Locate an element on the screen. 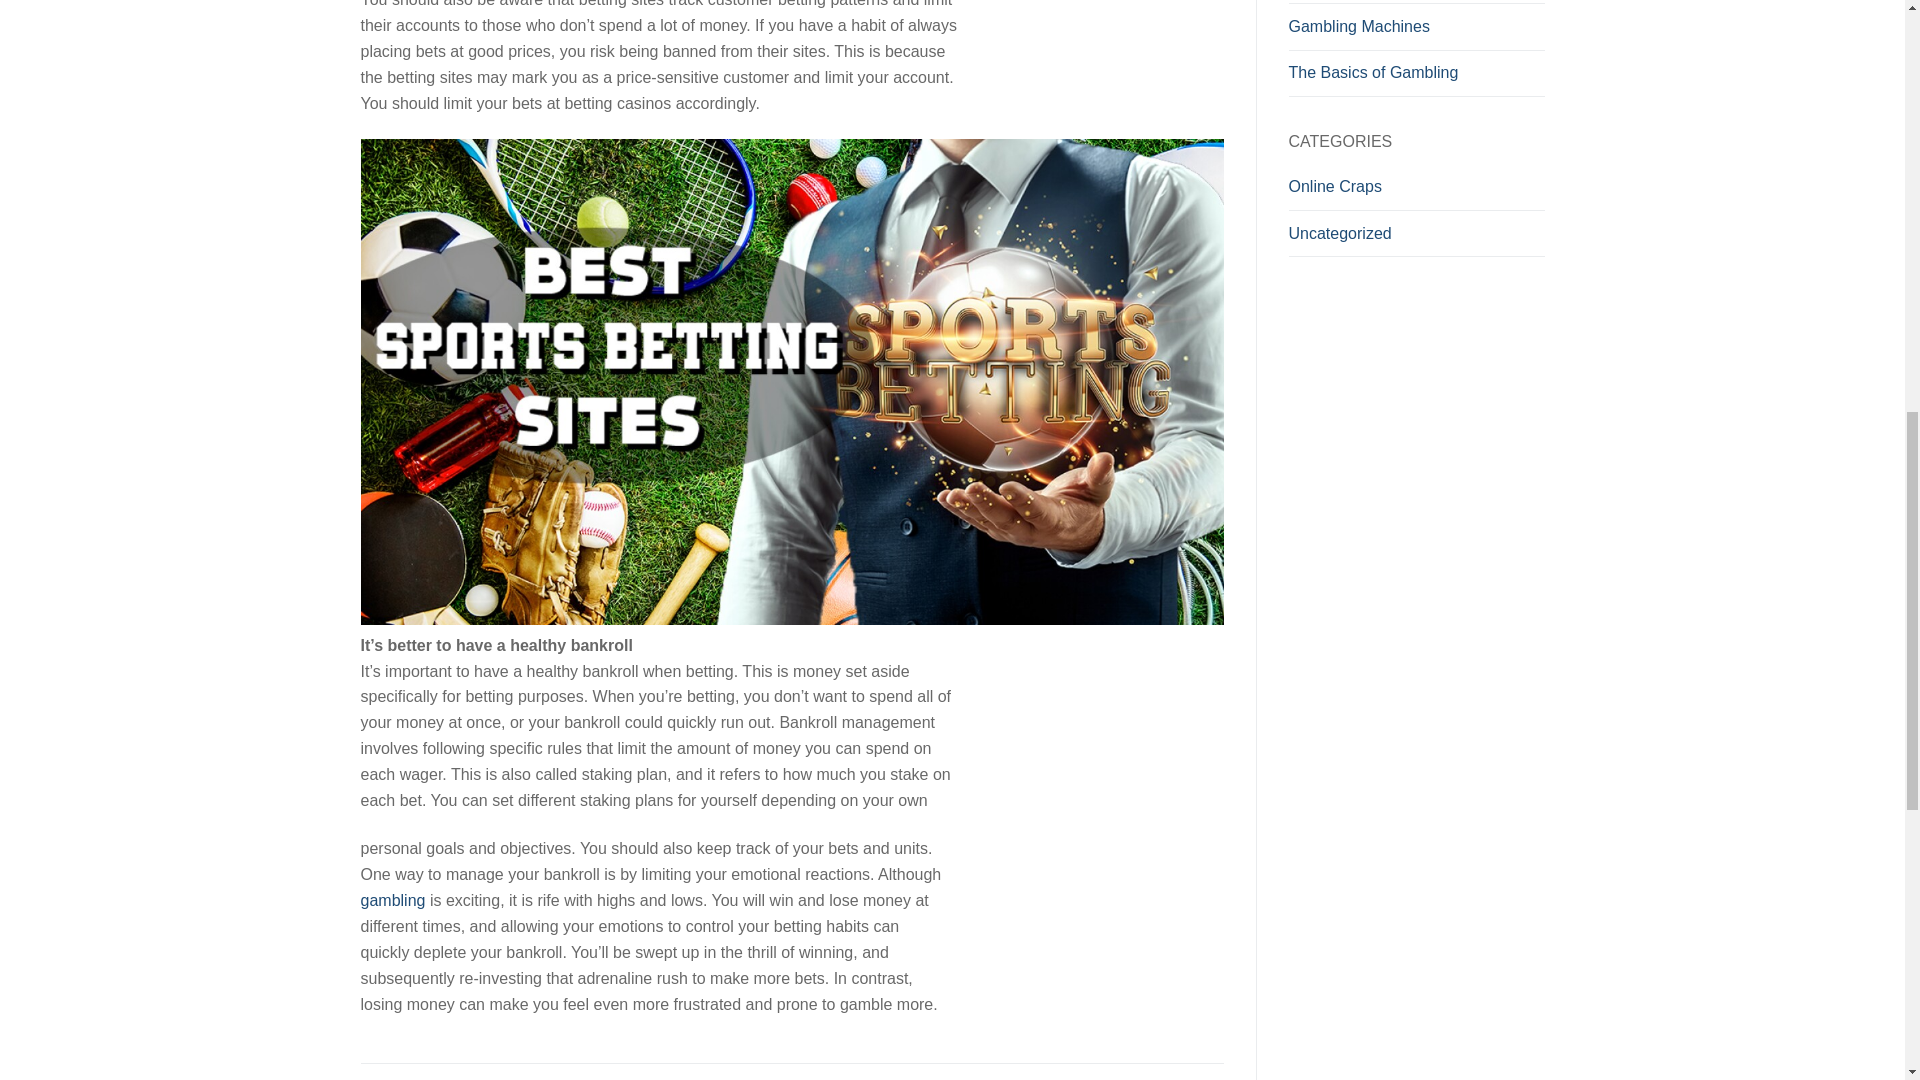  gambling is located at coordinates (392, 900).